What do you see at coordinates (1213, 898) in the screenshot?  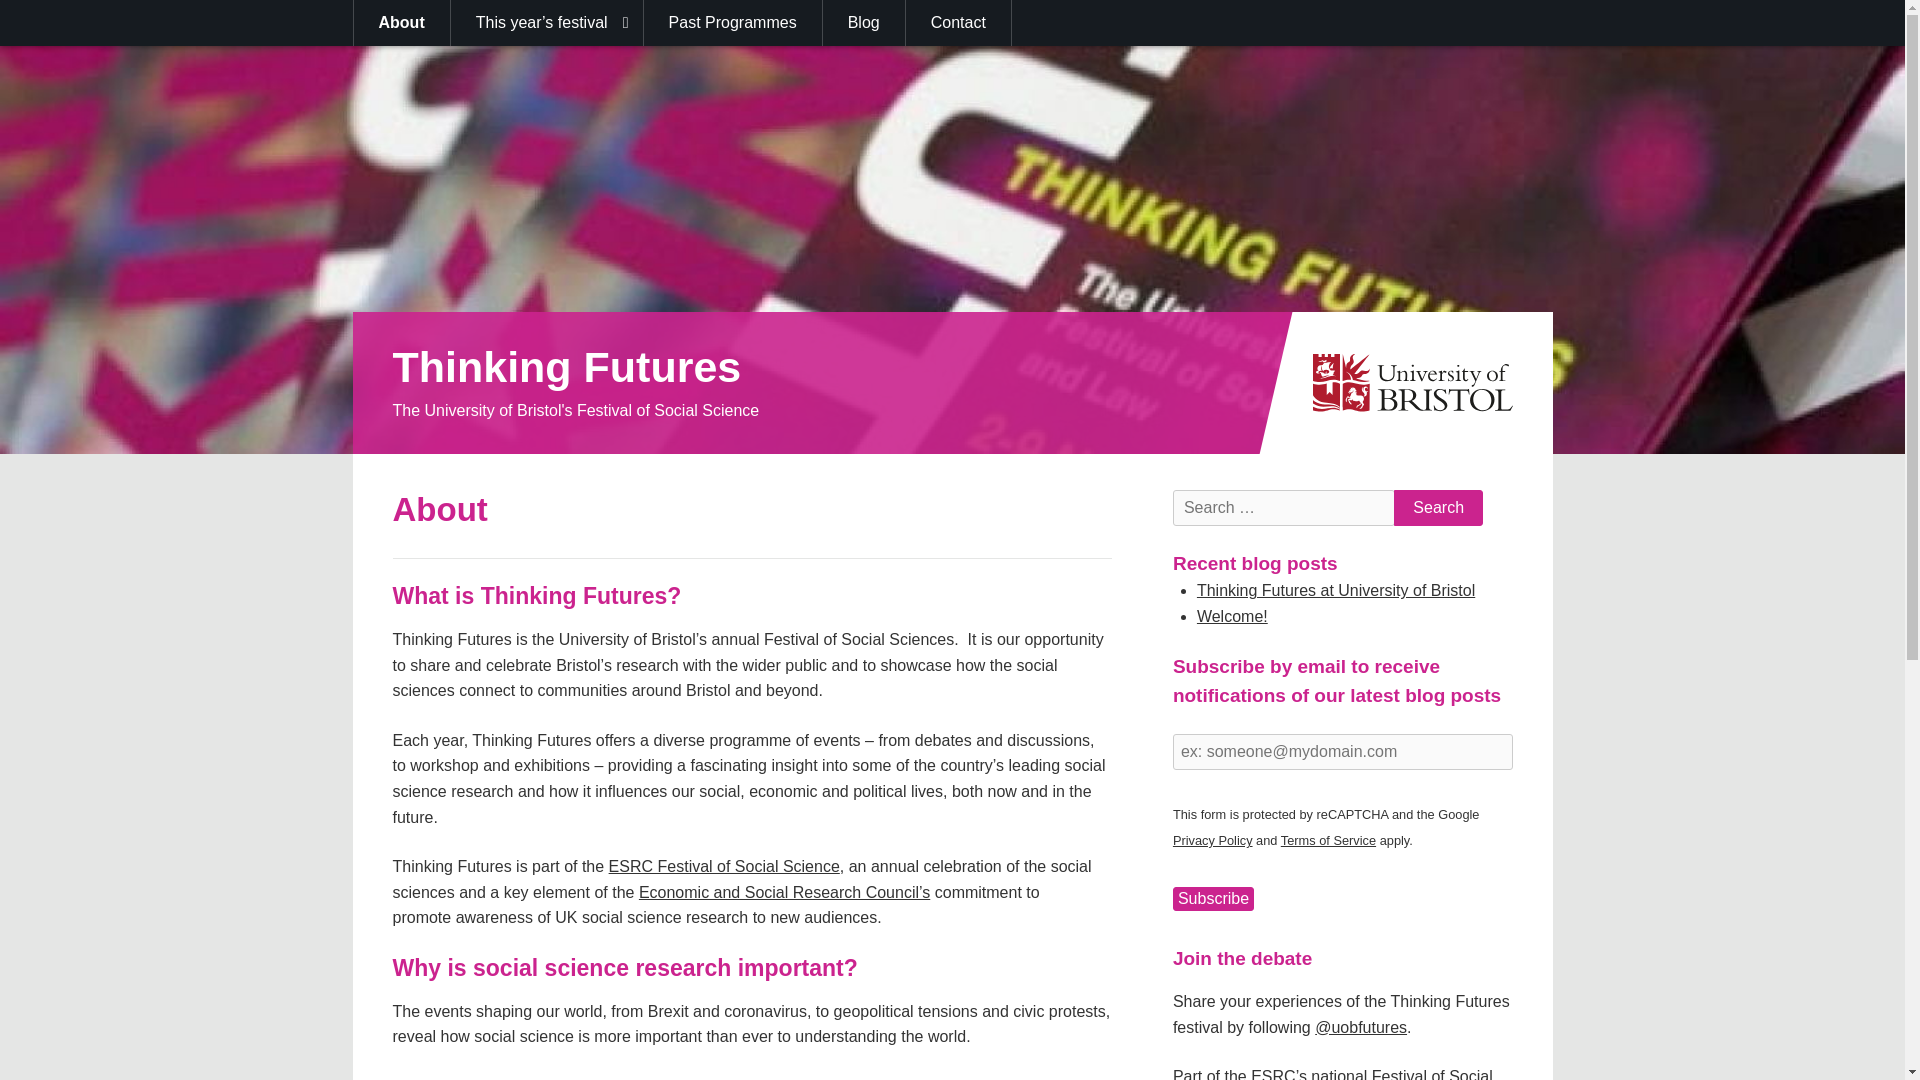 I see `Subscribe` at bounding box center [1213, 898].